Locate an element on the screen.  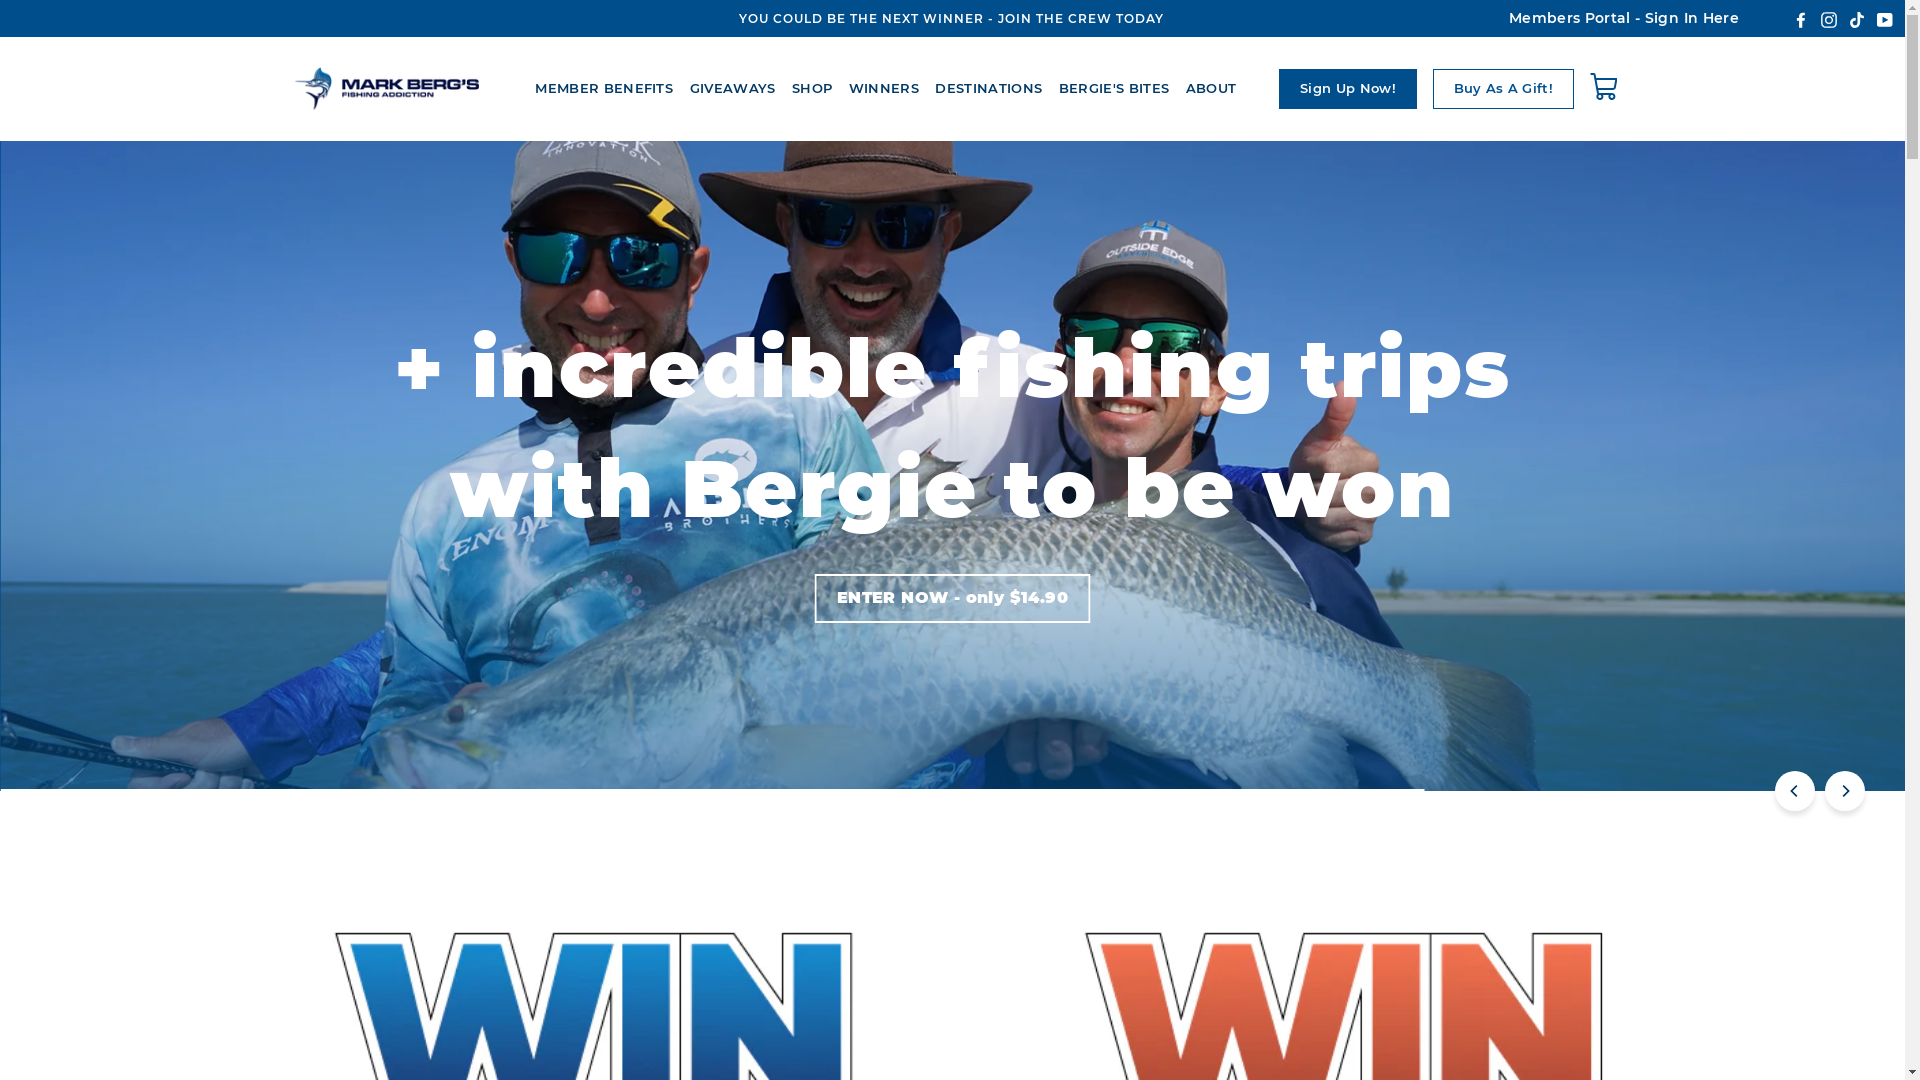
BERGIE'S BITES is located at coordinates (1114, 89).